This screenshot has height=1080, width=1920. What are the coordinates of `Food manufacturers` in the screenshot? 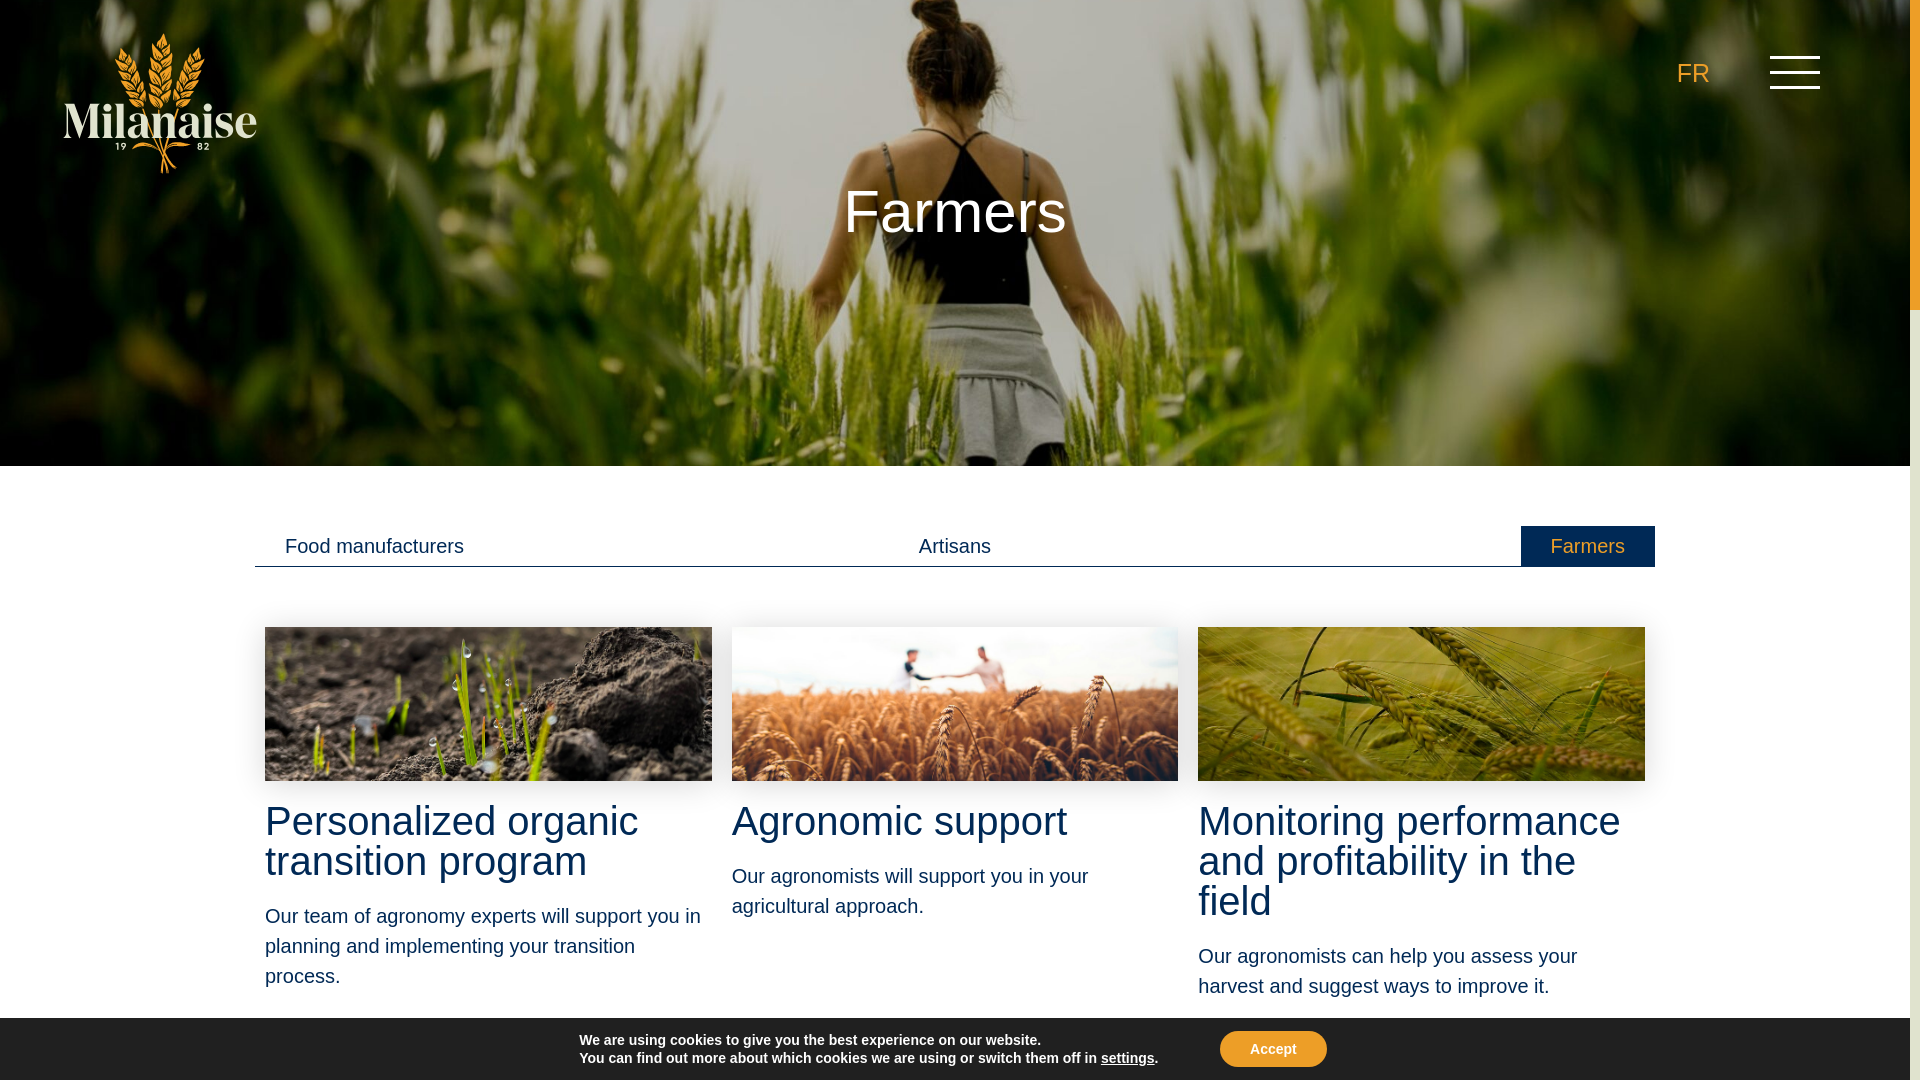 It's located at (374, 545).